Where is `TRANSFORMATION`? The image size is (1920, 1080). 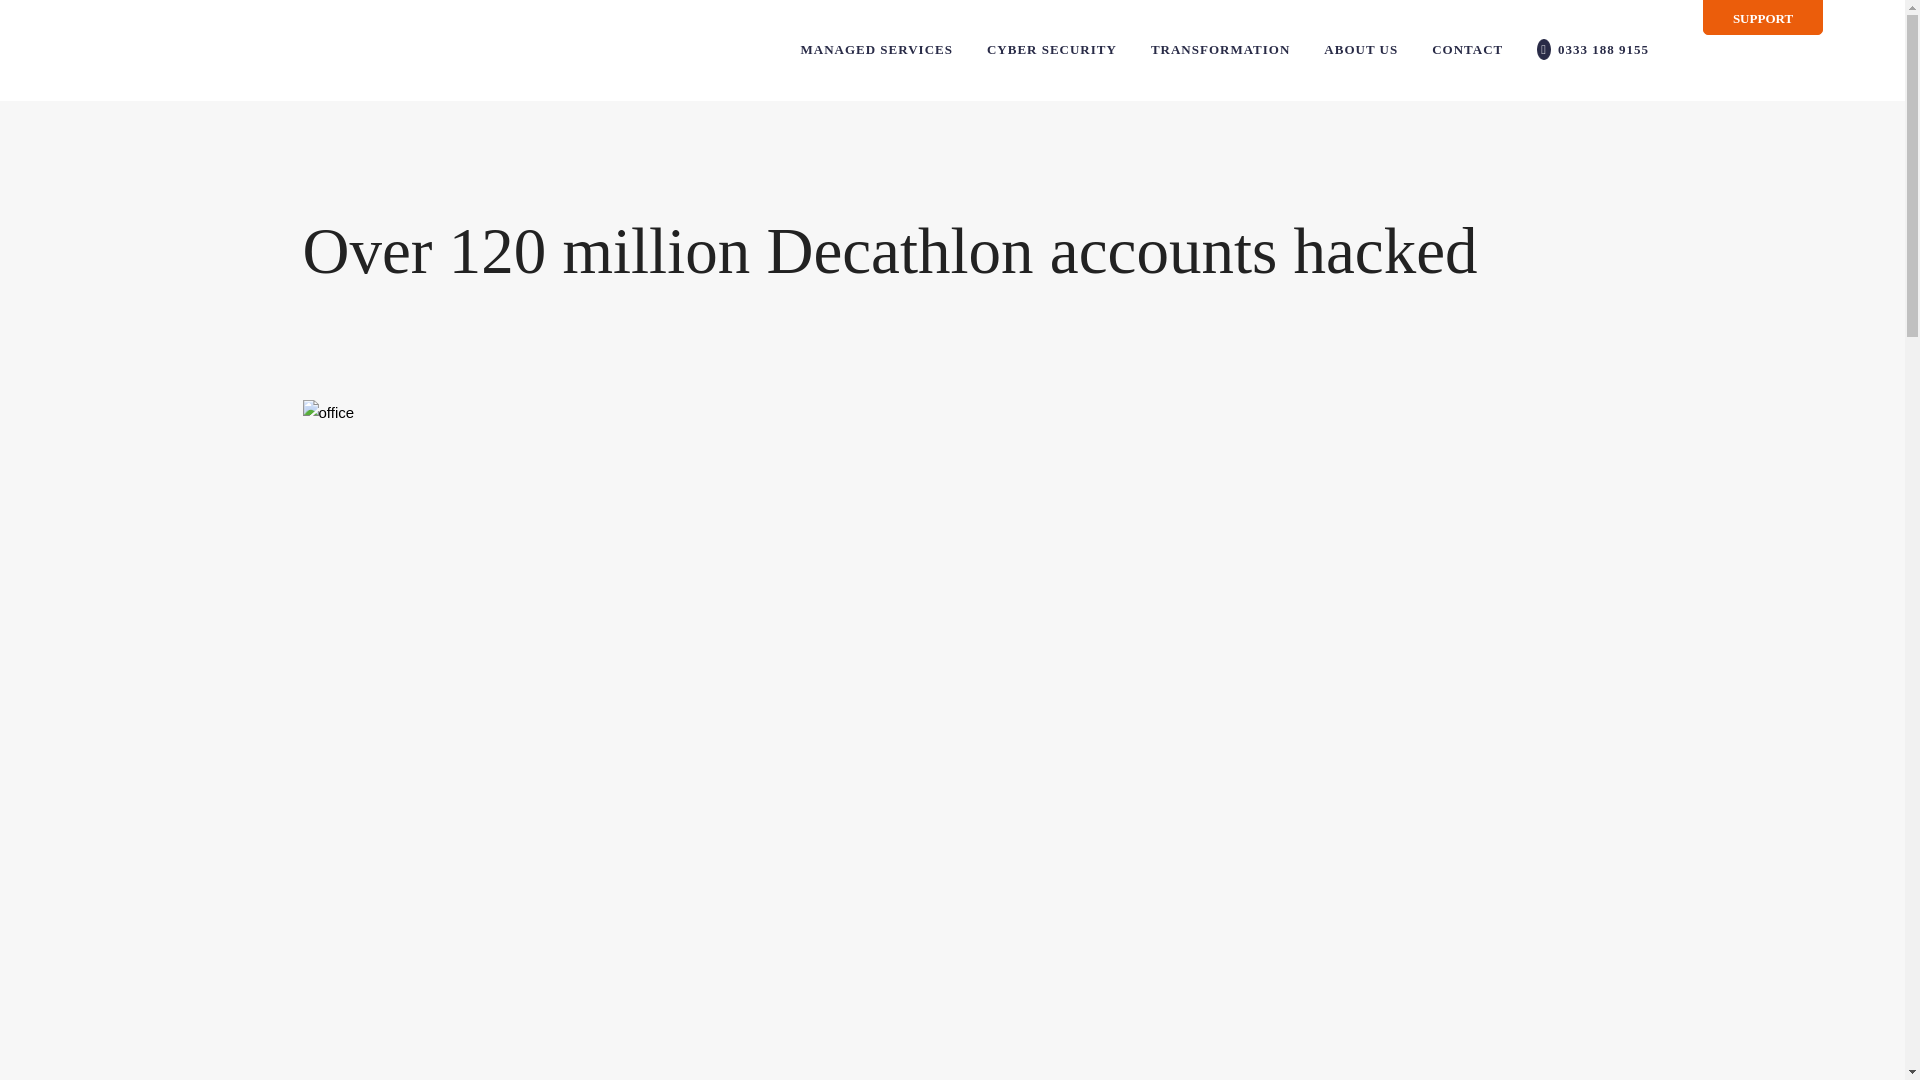
TRANSFORMATION is located at coordinates (1220, 50).